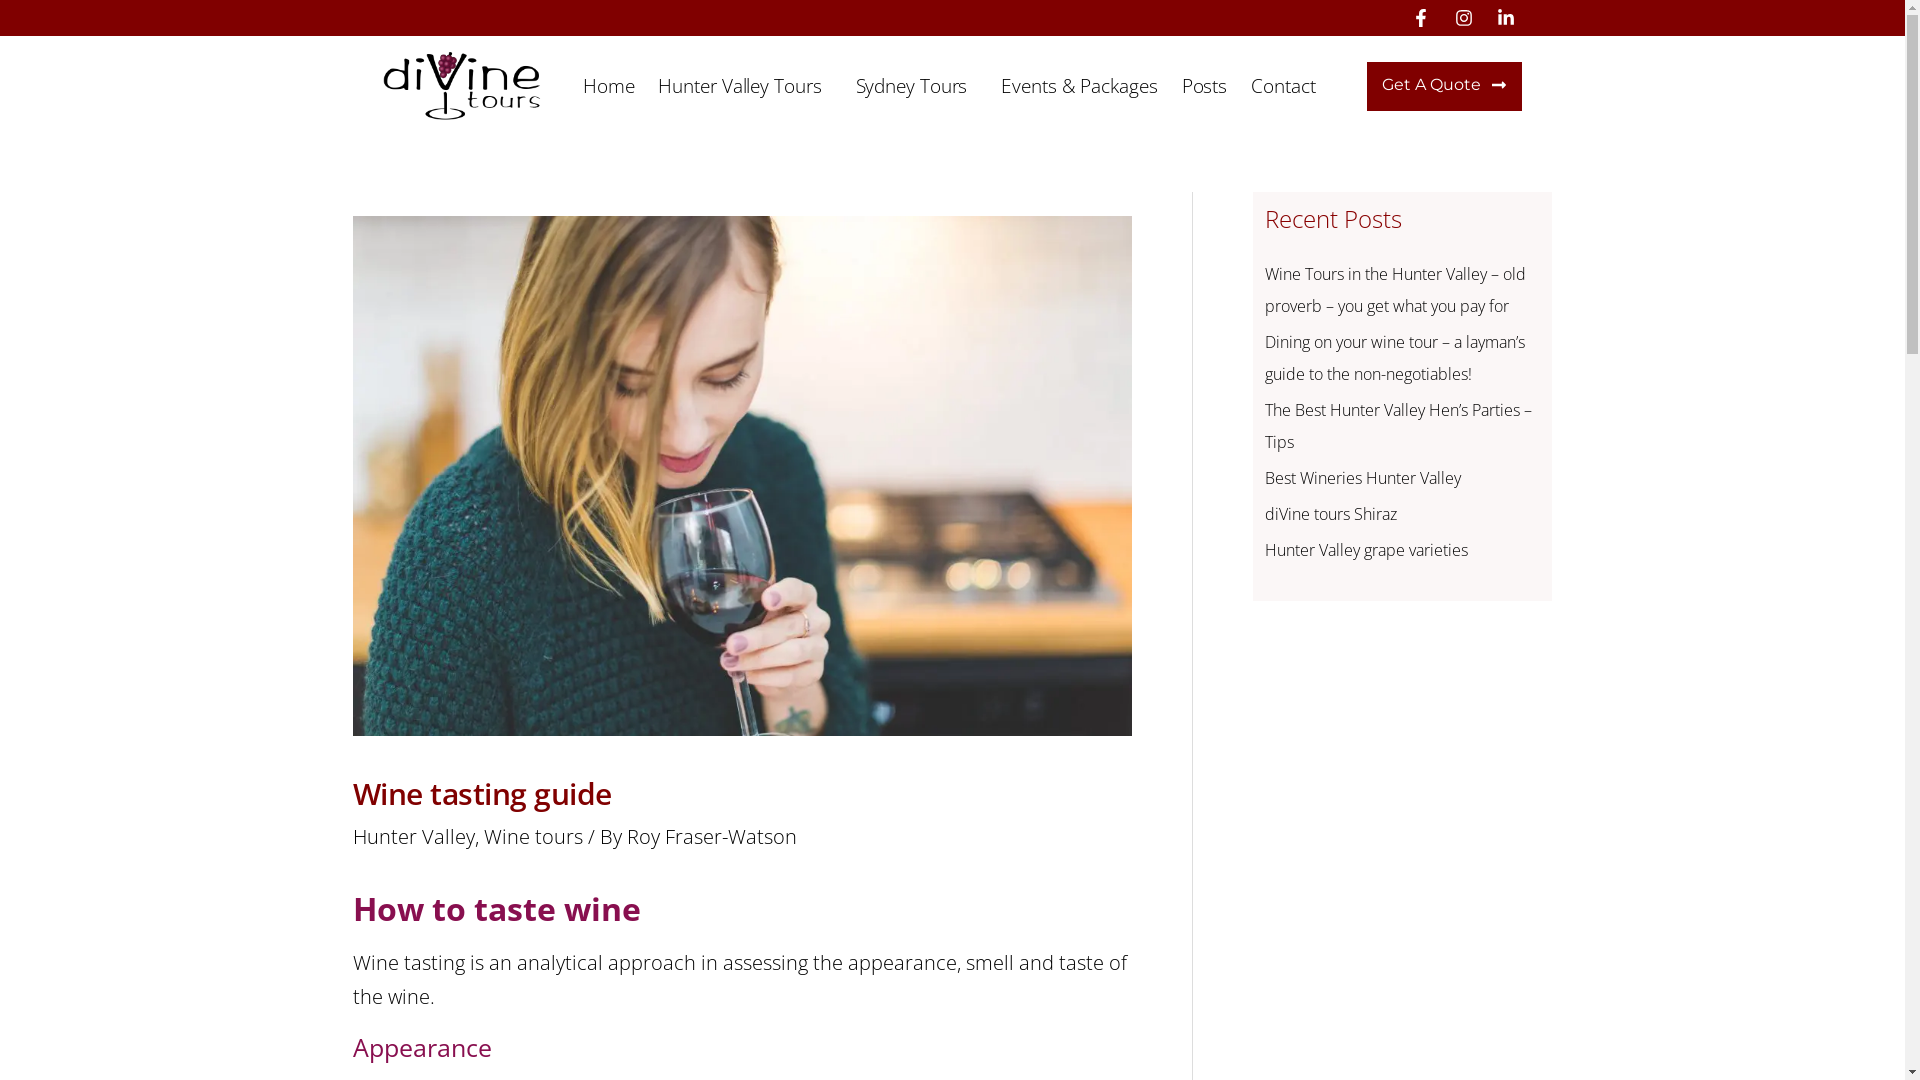 Image resolution: width=1920 pixels, height=1080 pixels. What do you see at coordinates (413, 836) in the screenshot?
I see `Hunter Valley` at bounding box center [413, 836].